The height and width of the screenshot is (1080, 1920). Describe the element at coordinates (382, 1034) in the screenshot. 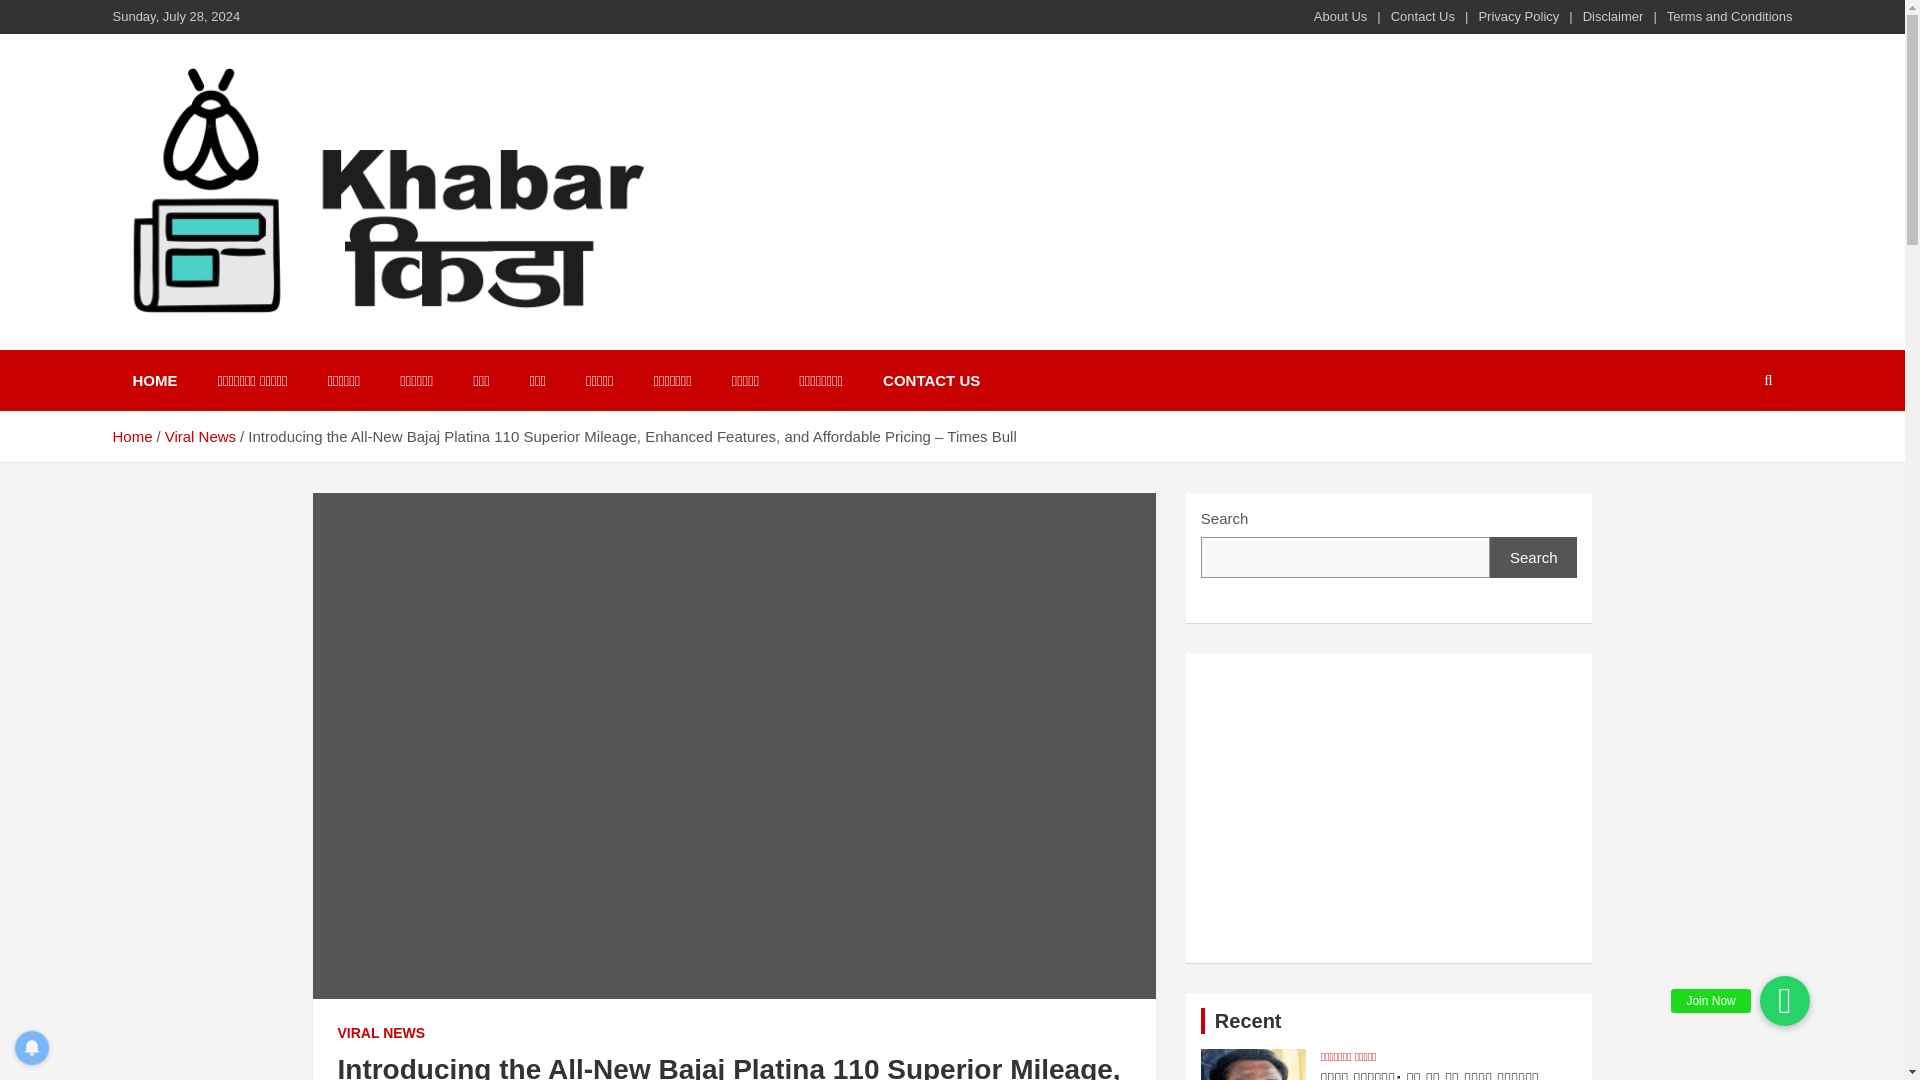

I see `VIRAL NEWS` at that location.